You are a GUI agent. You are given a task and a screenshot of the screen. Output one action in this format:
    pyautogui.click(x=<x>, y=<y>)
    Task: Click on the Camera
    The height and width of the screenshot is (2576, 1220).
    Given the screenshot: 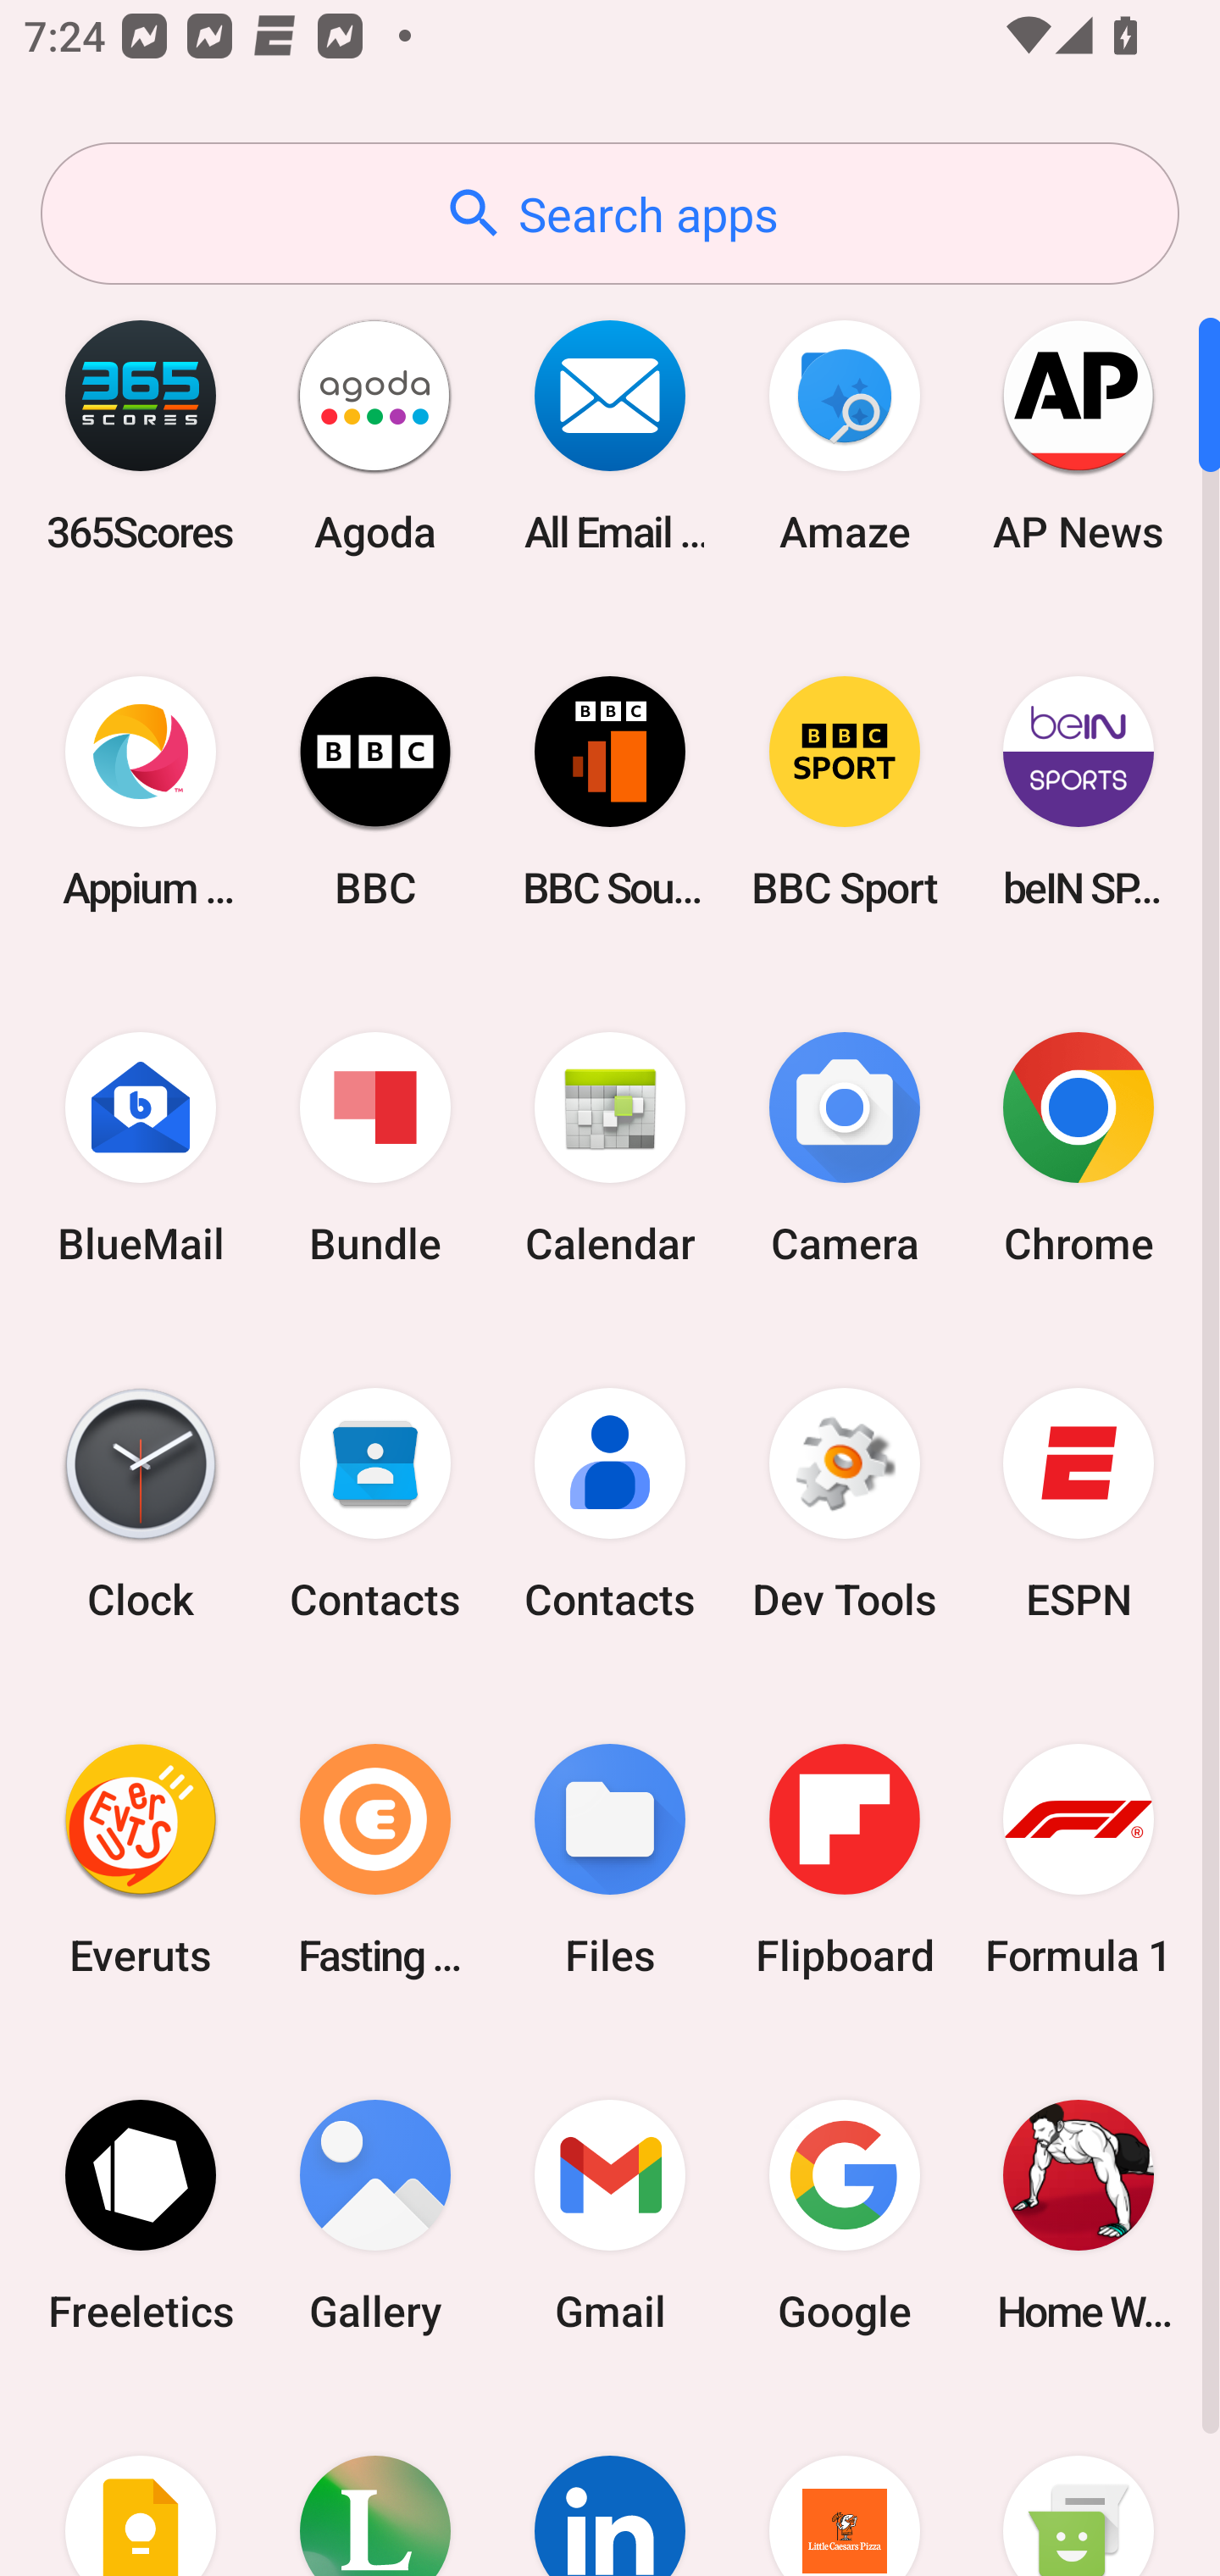 What is the action you would take?
    pyautogui.click(x=844, y=1149)
    